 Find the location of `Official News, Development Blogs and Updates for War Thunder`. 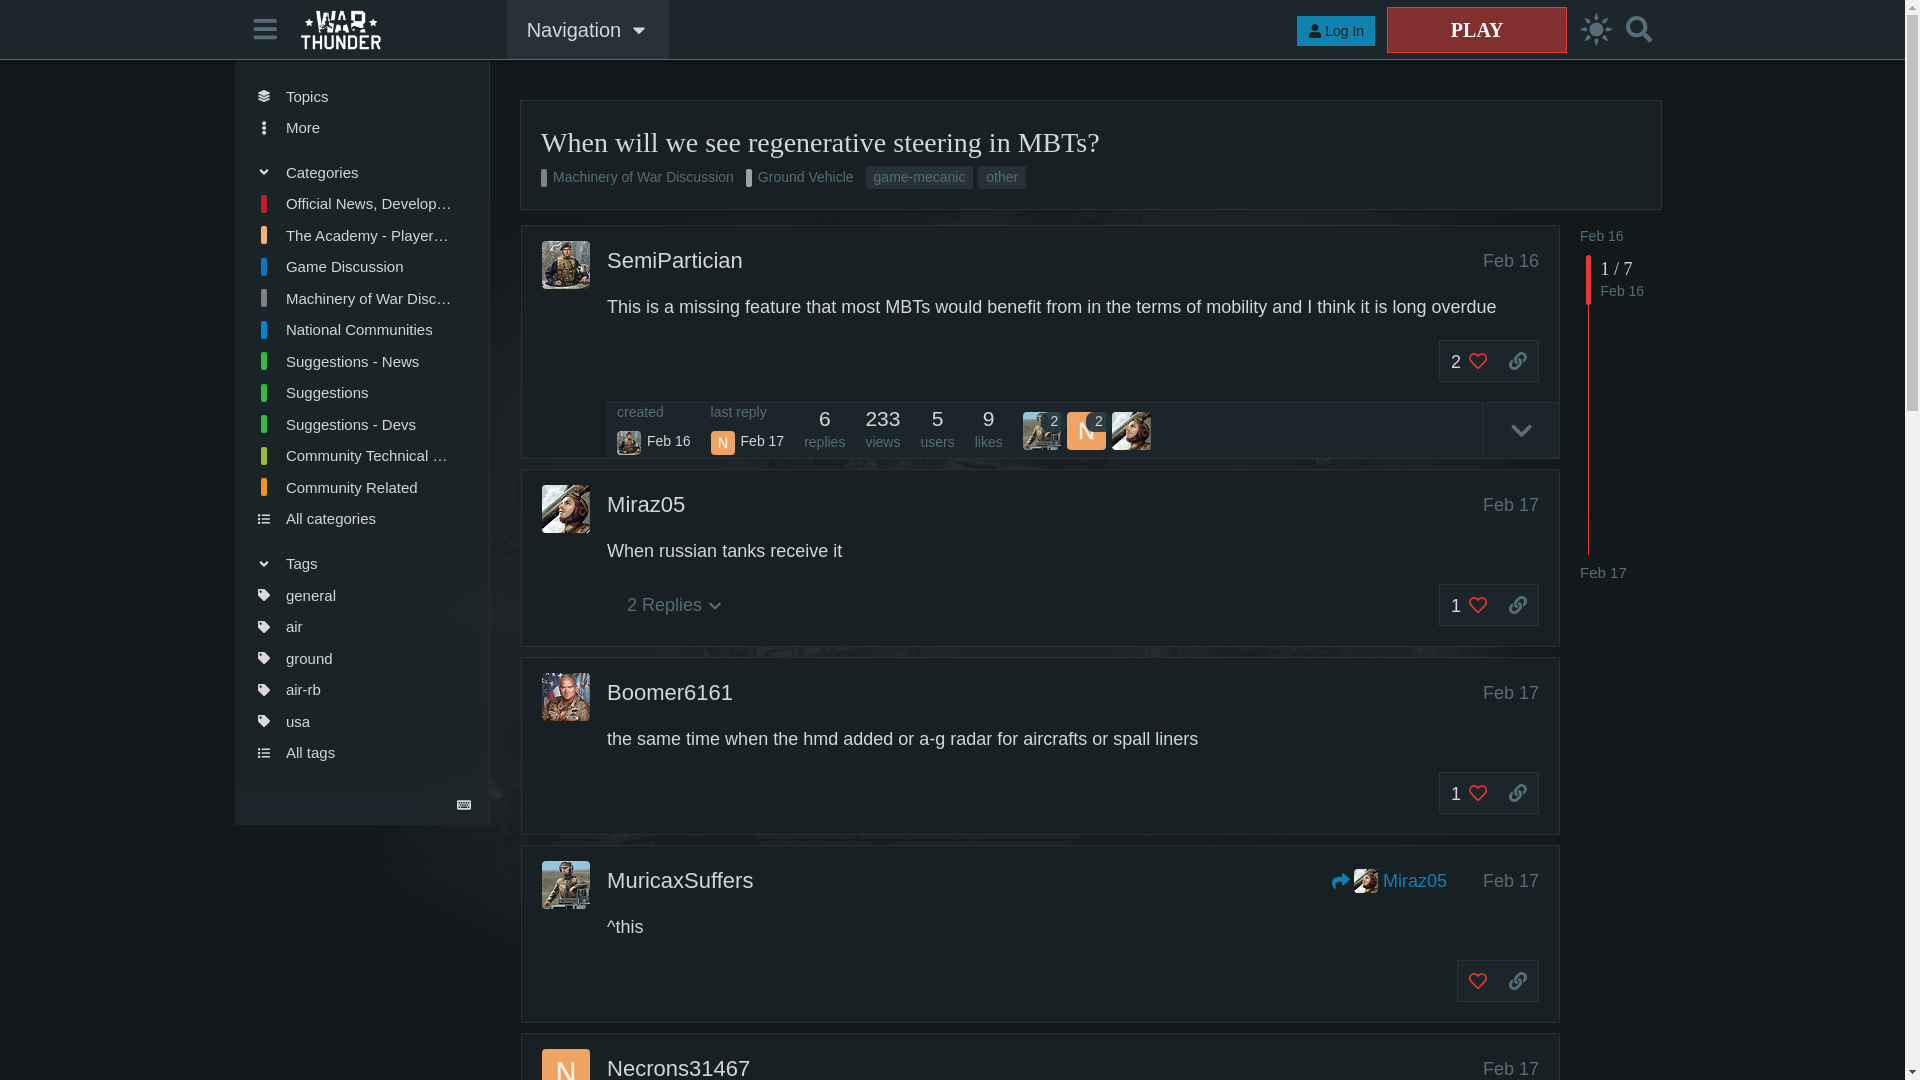

Official News, Development Blogs and Updates for War Thunder is located at coordinates (354, 204).